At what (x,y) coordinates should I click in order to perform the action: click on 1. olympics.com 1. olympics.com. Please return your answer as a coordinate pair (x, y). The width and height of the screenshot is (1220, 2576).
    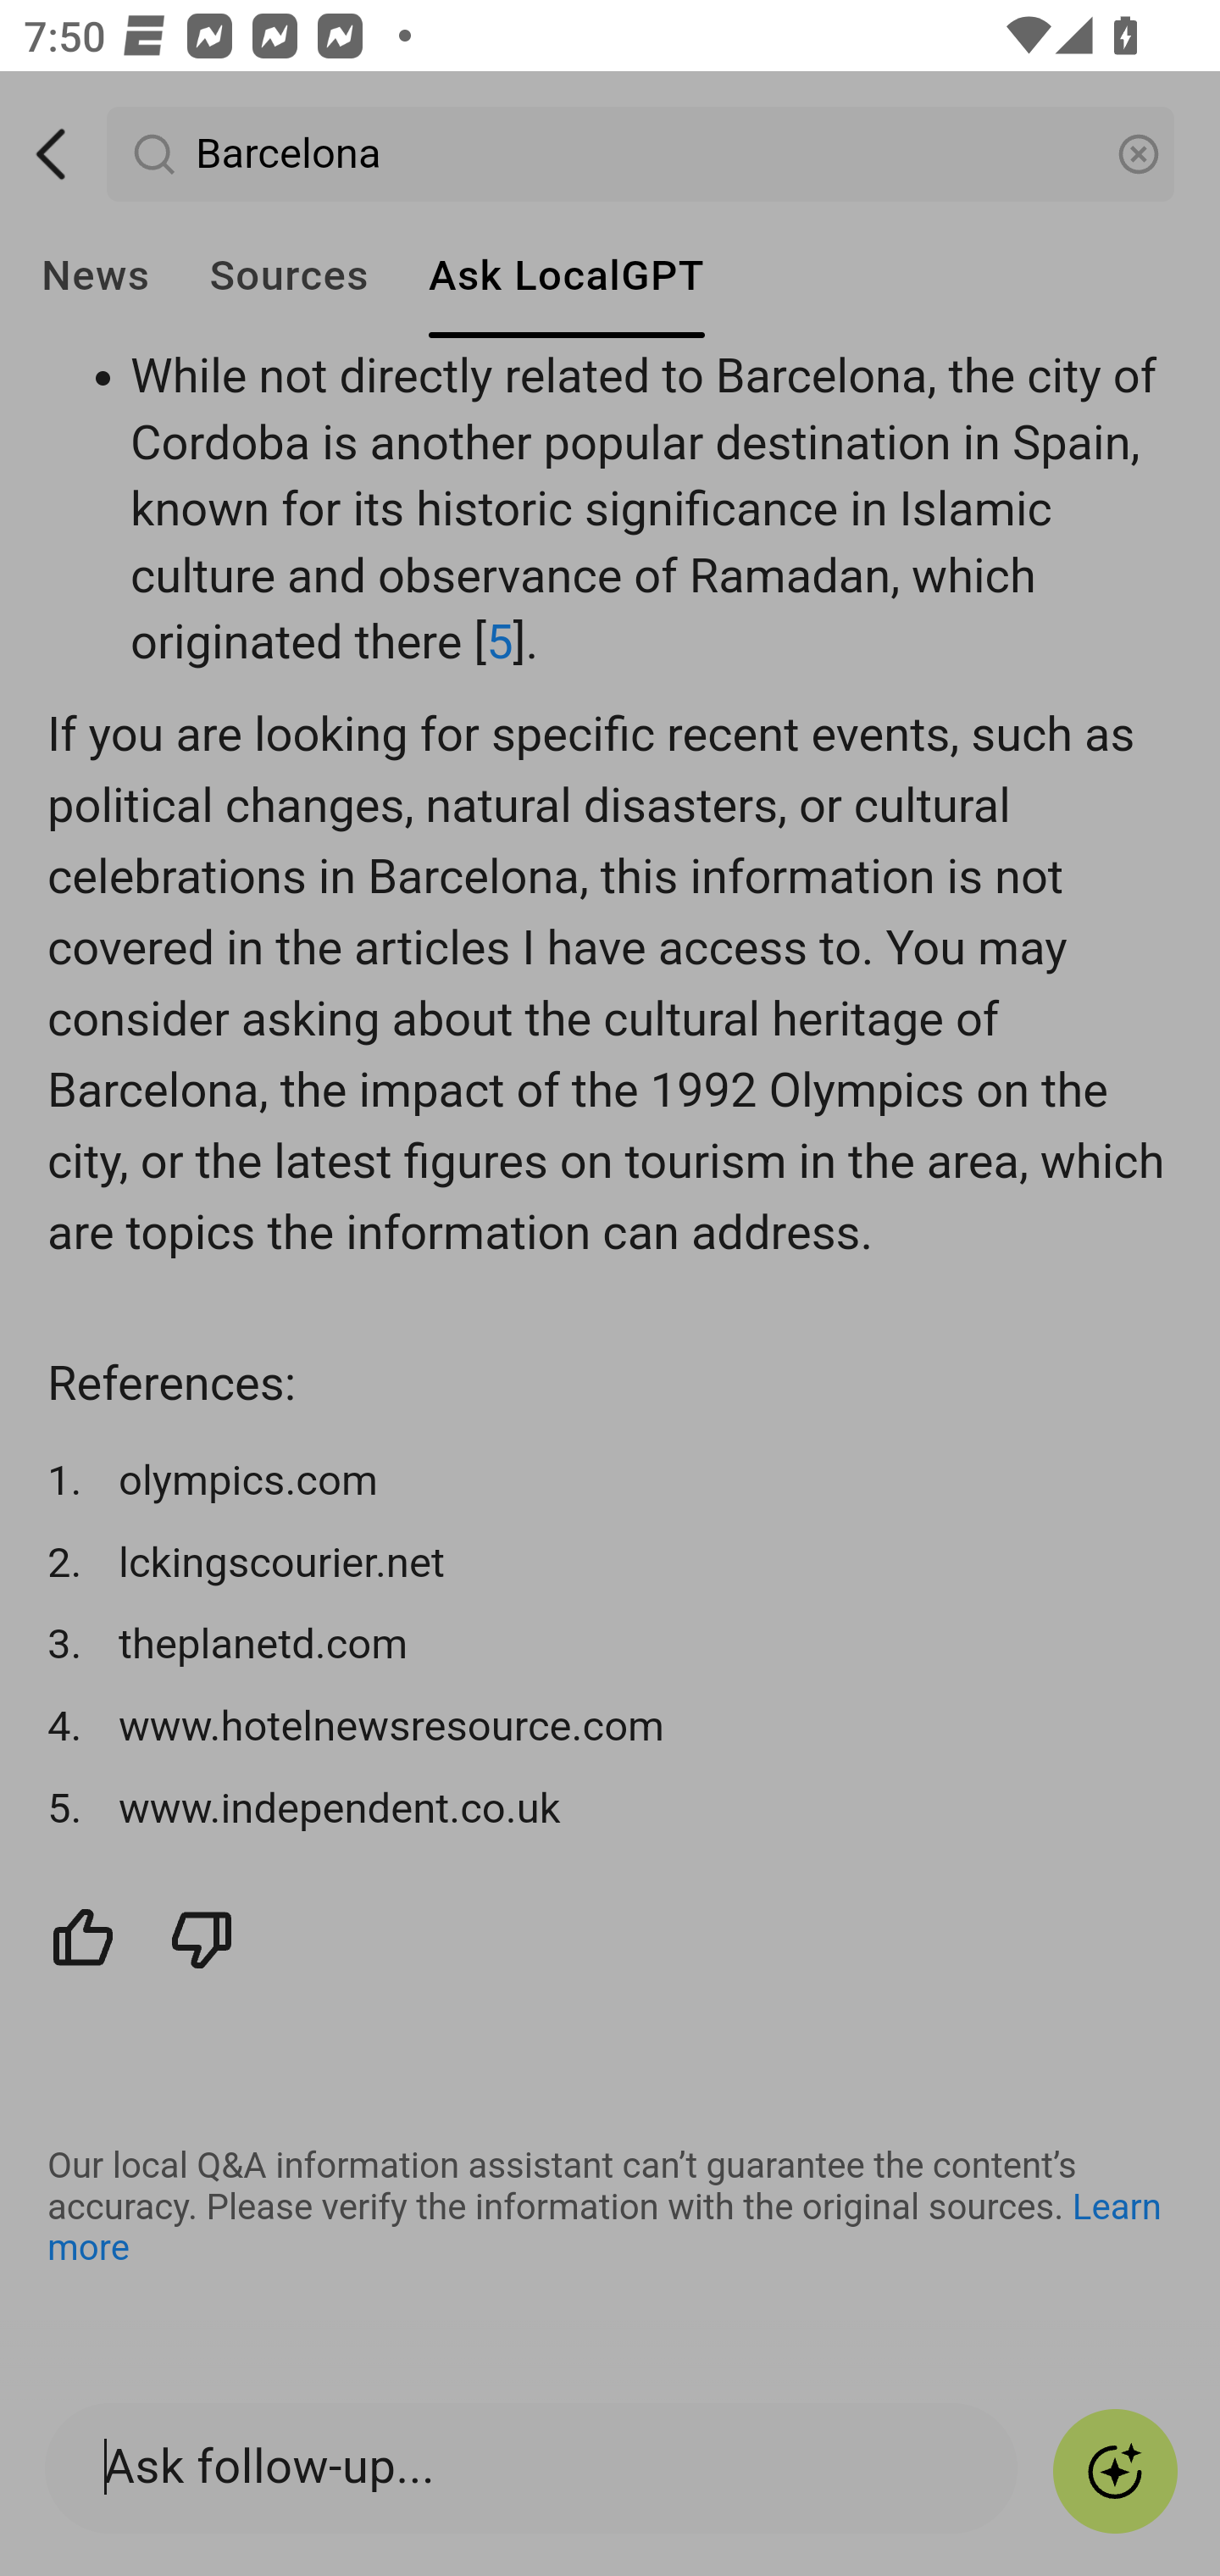
    Looking at the image, I should click on (612, 1483).